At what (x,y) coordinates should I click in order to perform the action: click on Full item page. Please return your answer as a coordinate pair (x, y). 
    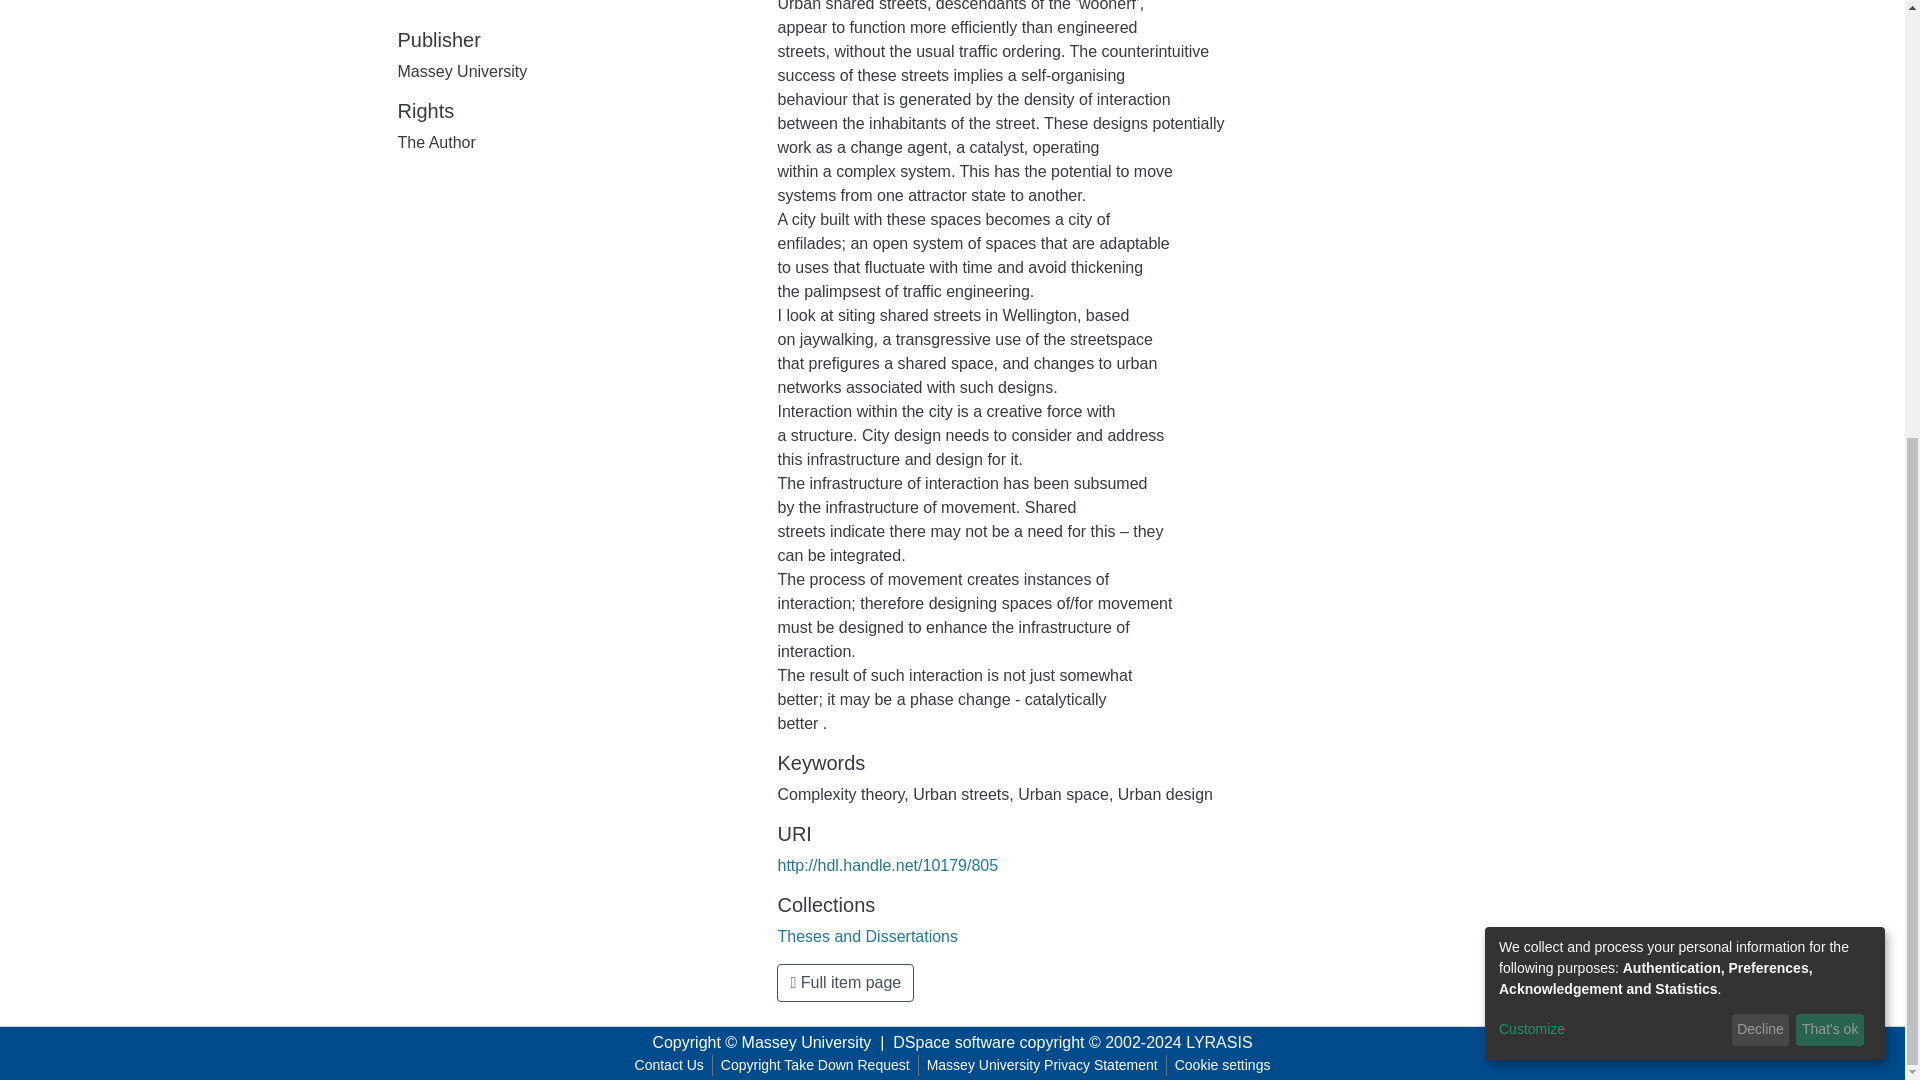
    Looking at the image, I should click on (845, 983).